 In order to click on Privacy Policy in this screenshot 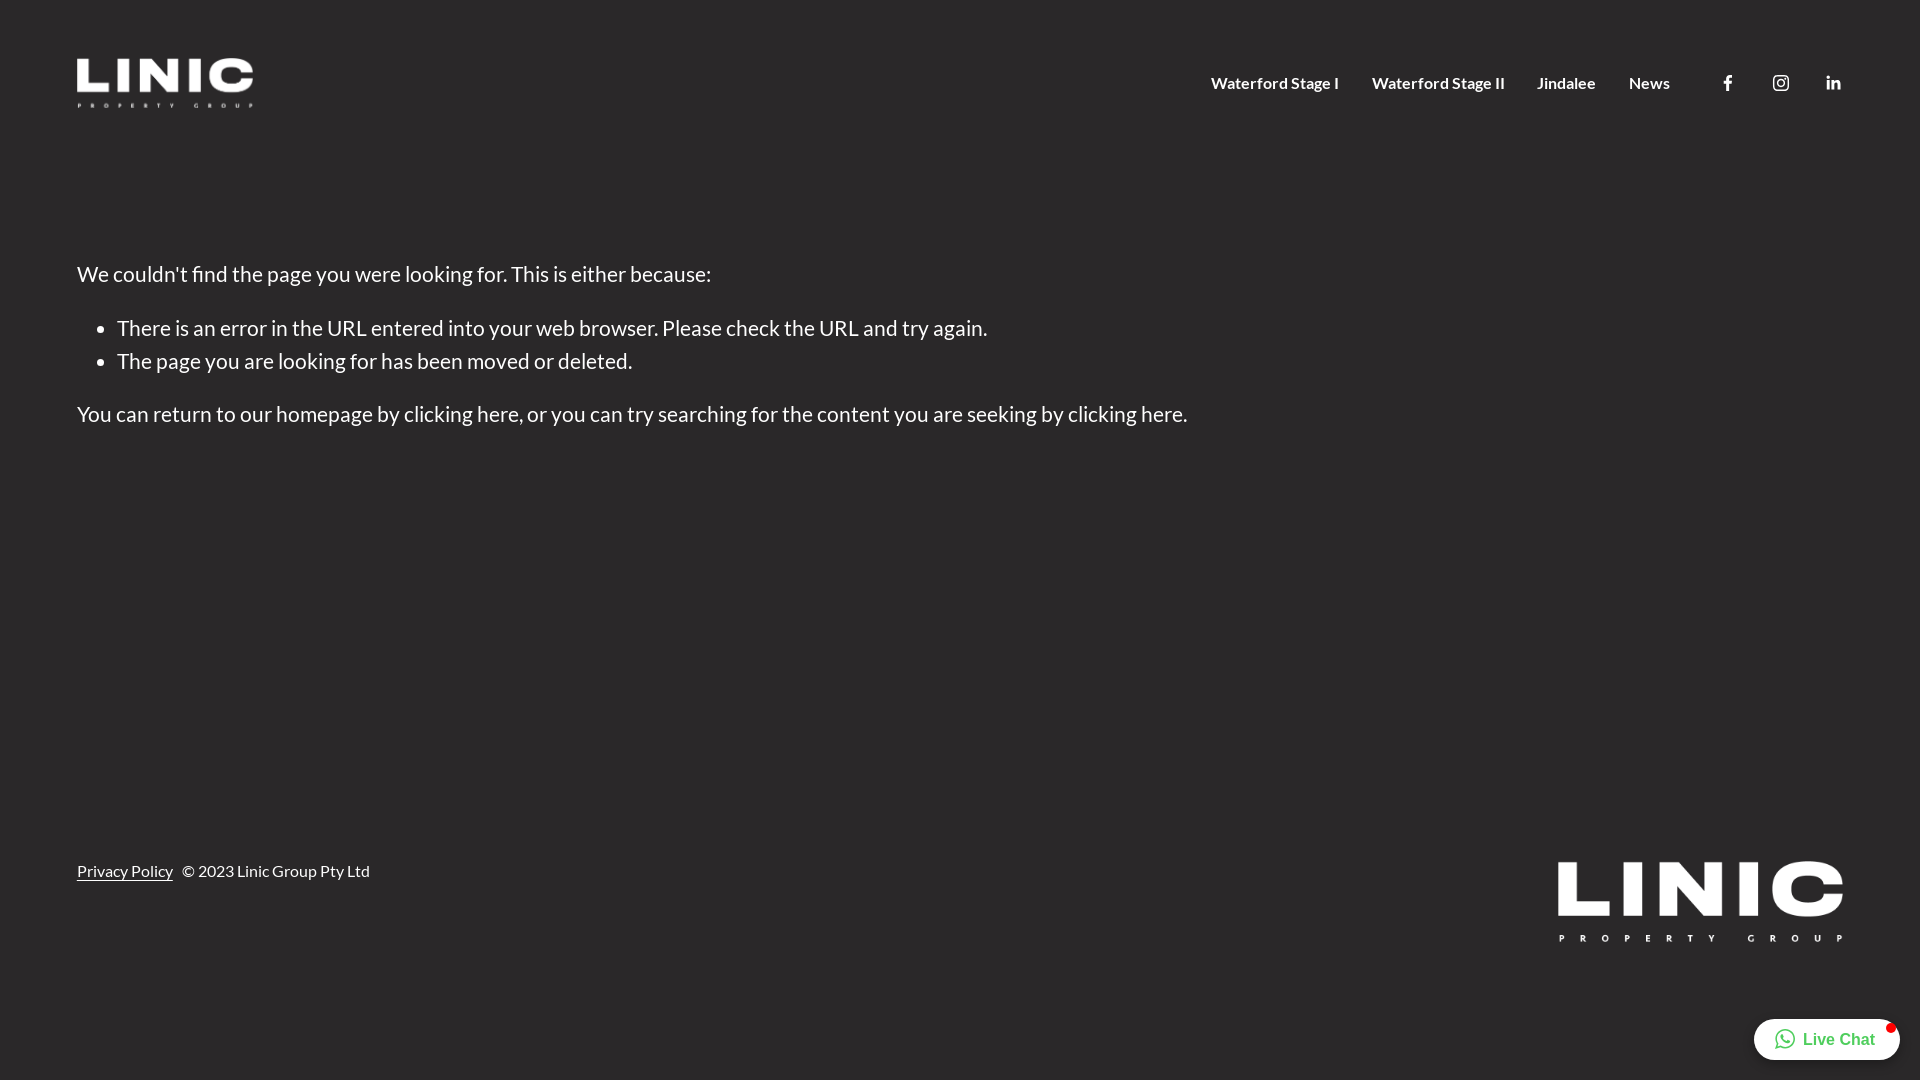, I will do `click(125, 871)`.